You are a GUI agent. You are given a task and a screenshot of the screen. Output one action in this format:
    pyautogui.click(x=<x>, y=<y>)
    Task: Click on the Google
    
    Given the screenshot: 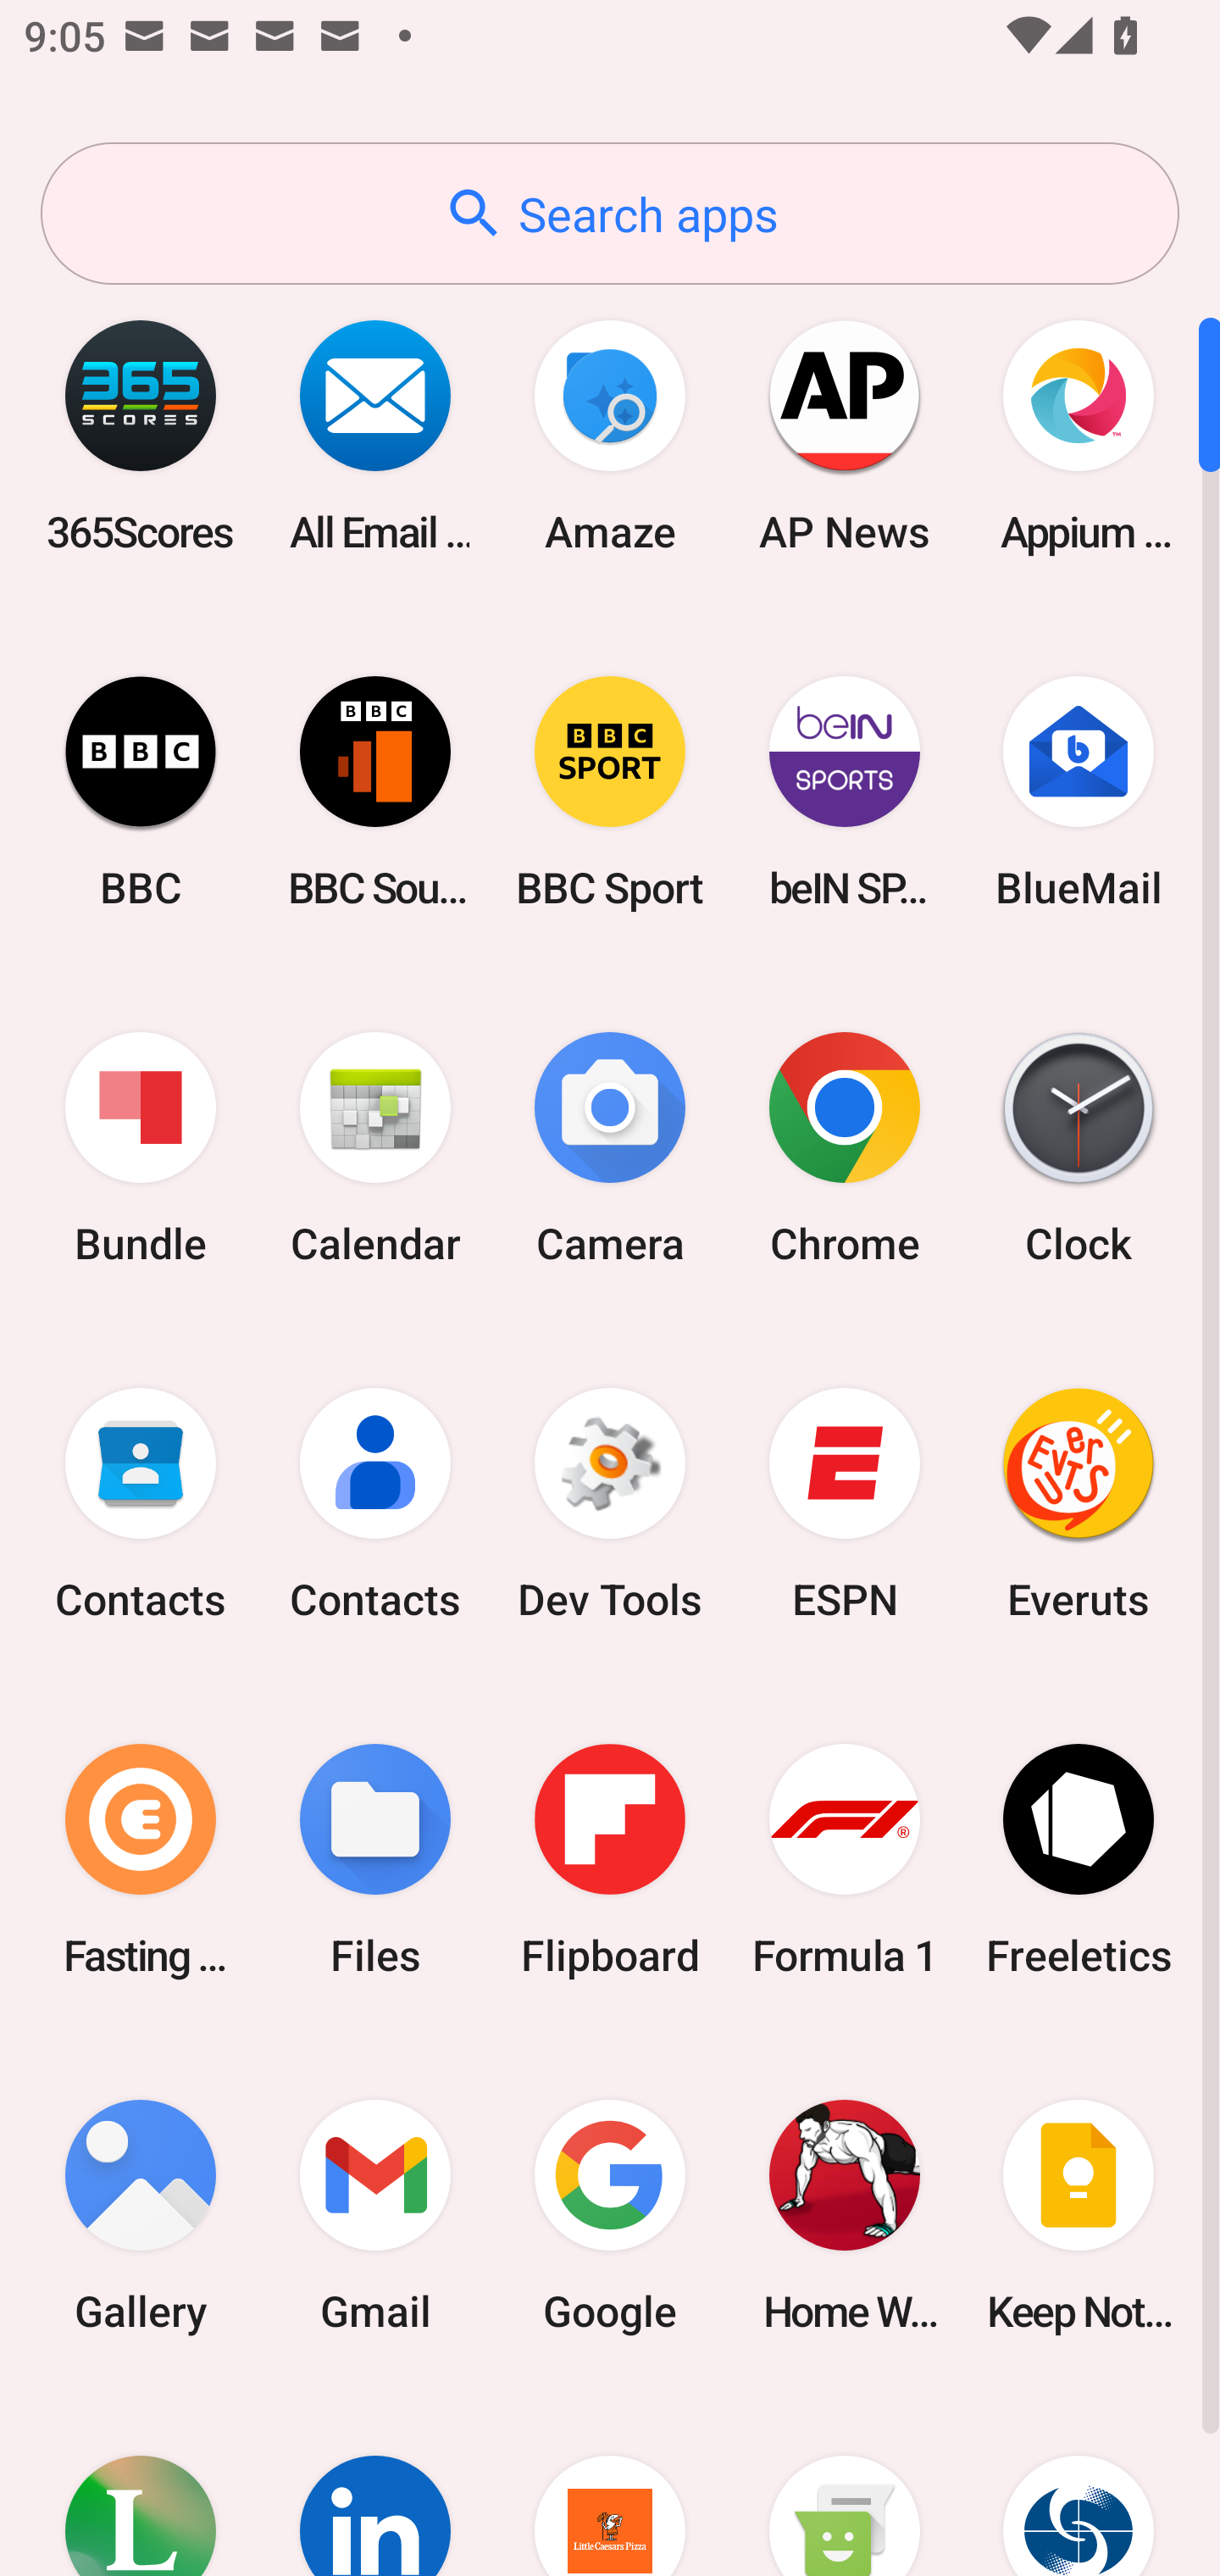 What is the action you would take?
    pyautogui.click(x=610, y=2215)
    